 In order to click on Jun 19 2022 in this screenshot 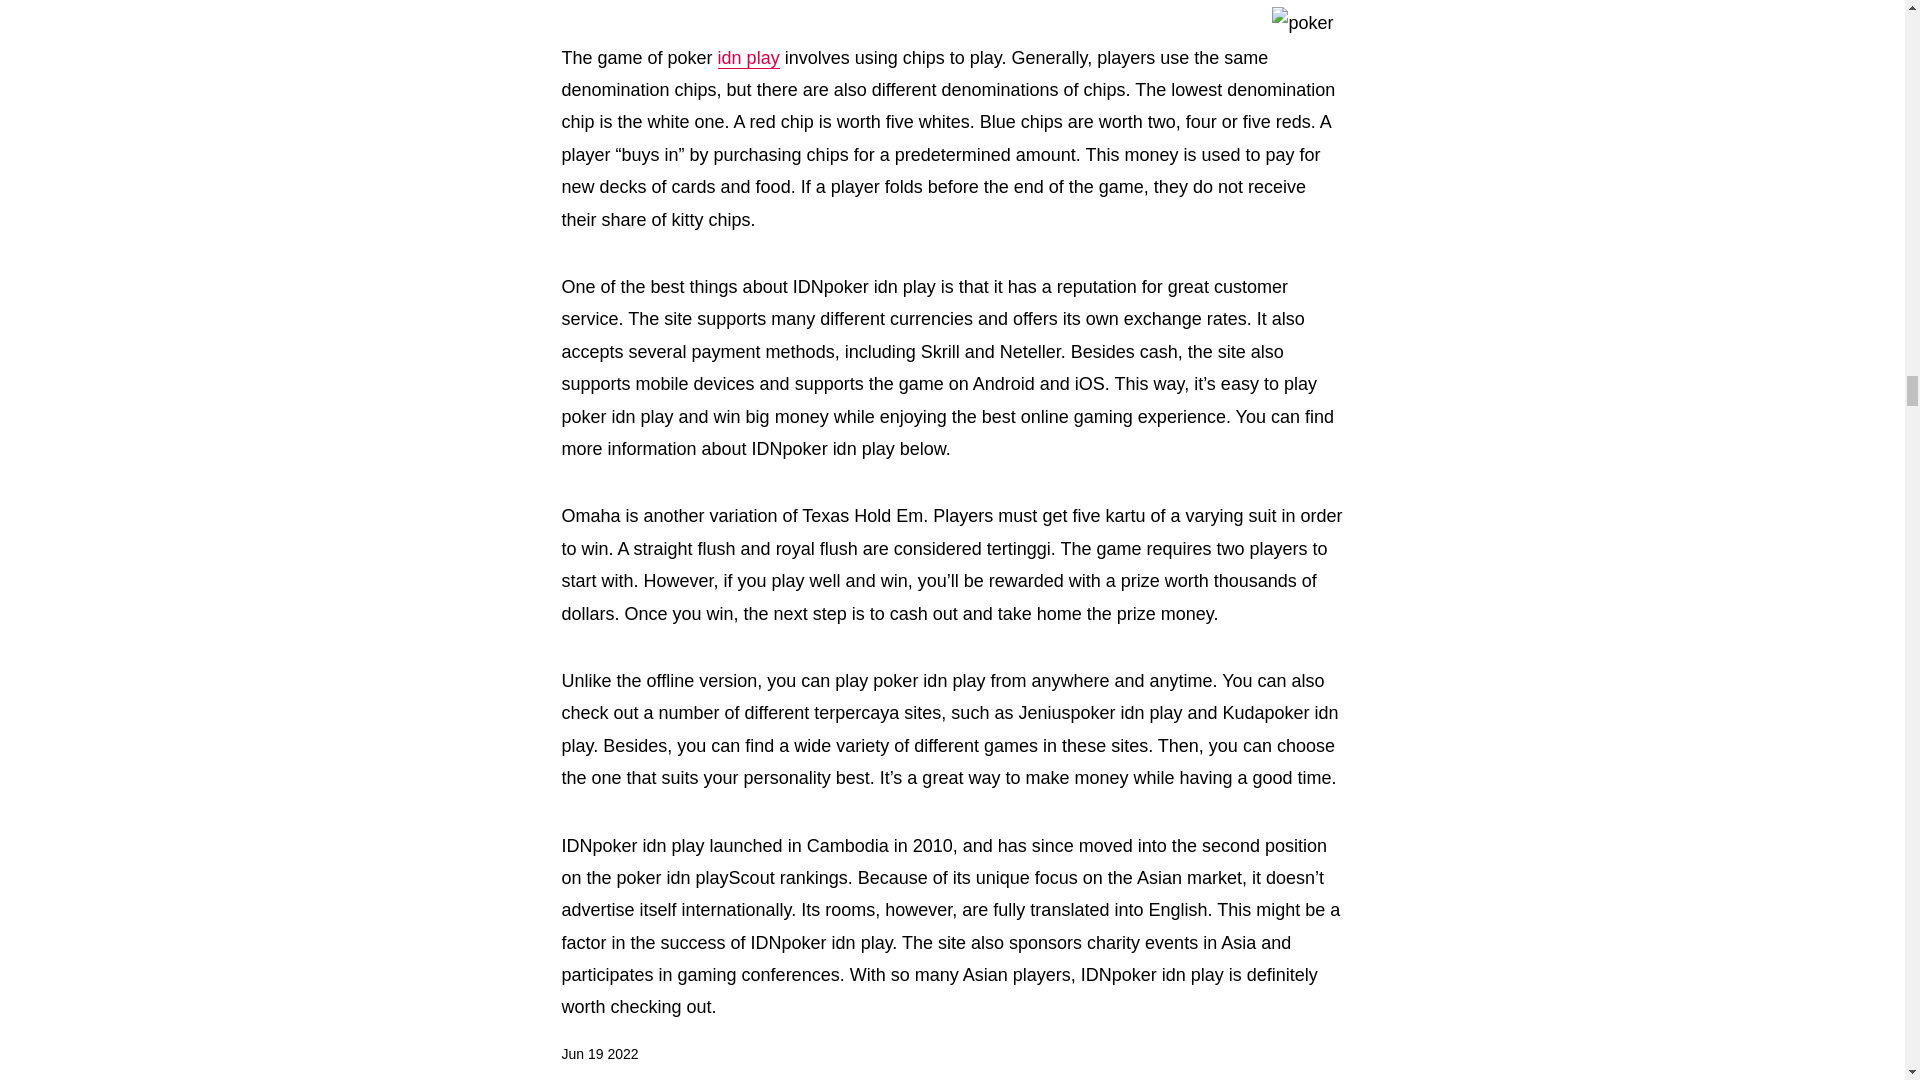, I will do `click(600, 1055)`.